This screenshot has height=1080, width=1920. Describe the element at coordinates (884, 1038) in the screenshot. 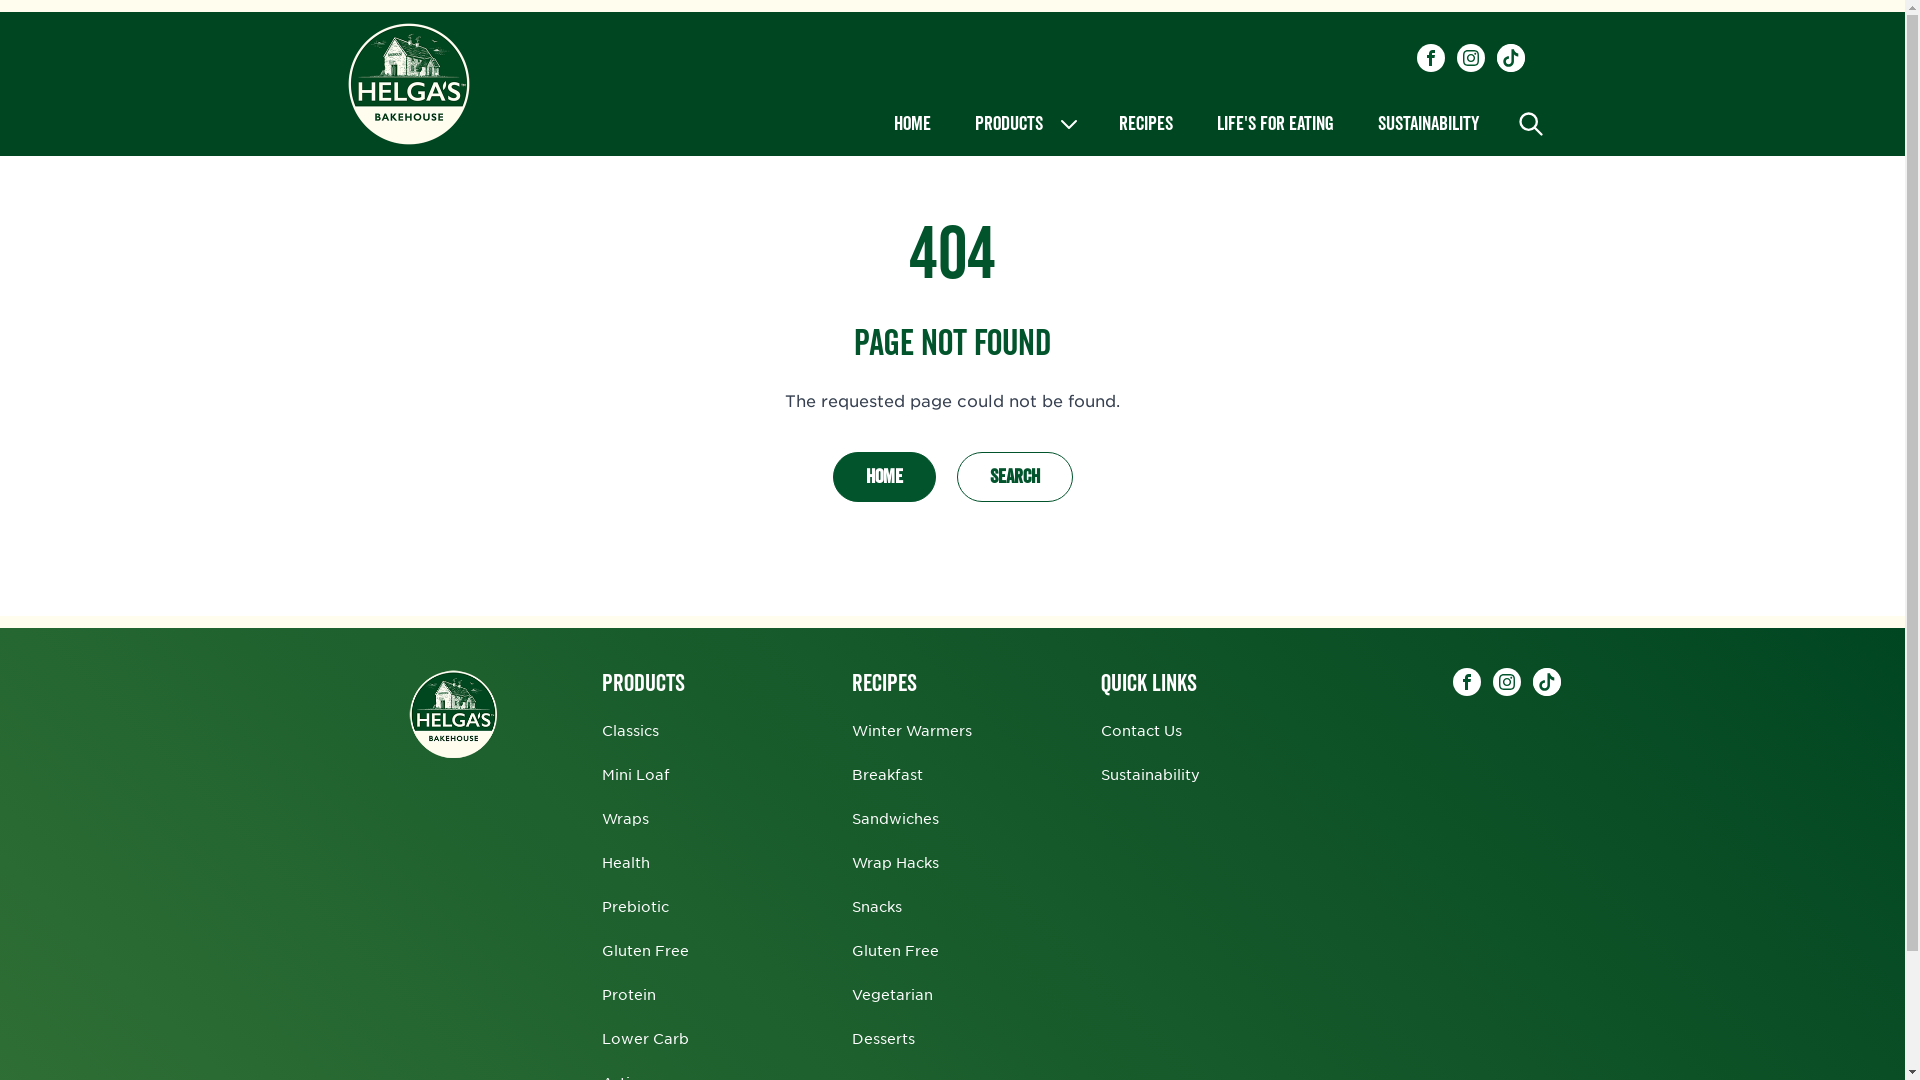

I see `Desserts` at that location.